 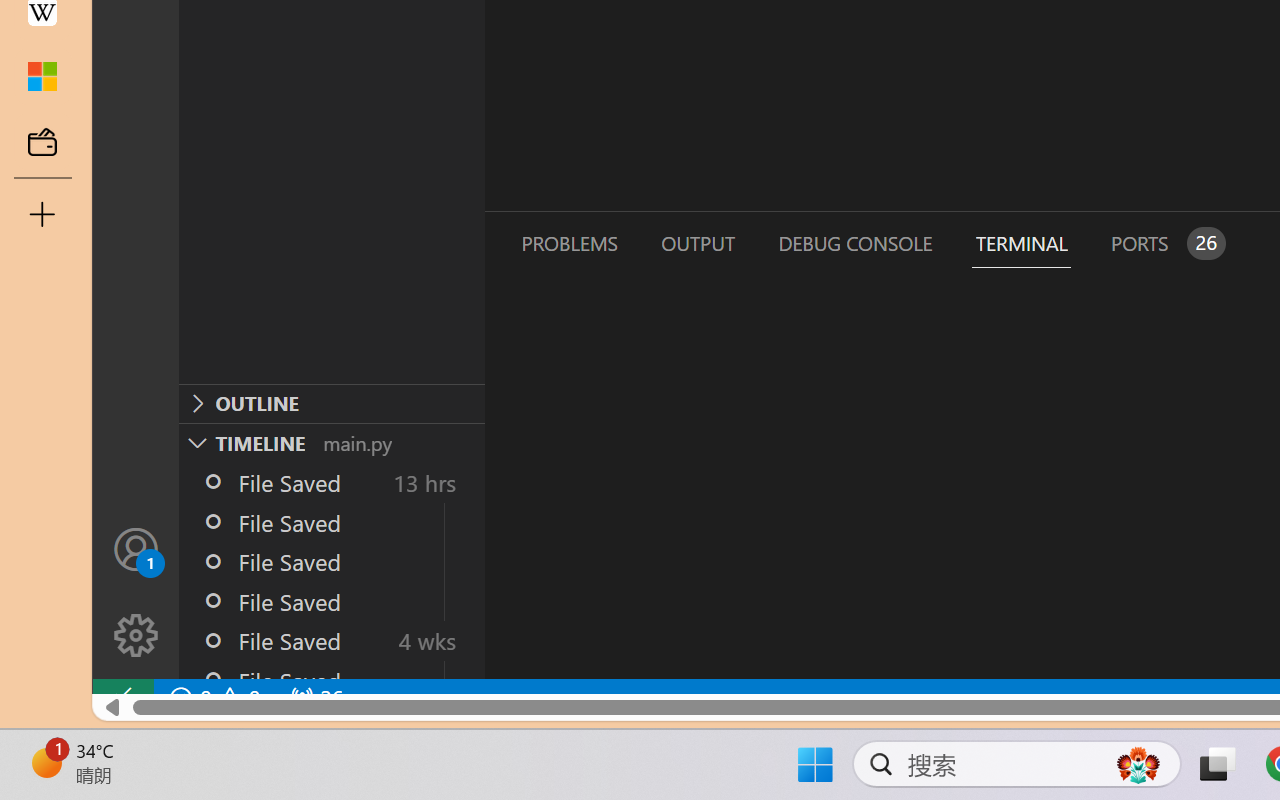 I want to click on Timeline Section, so click(x=331, y=442).